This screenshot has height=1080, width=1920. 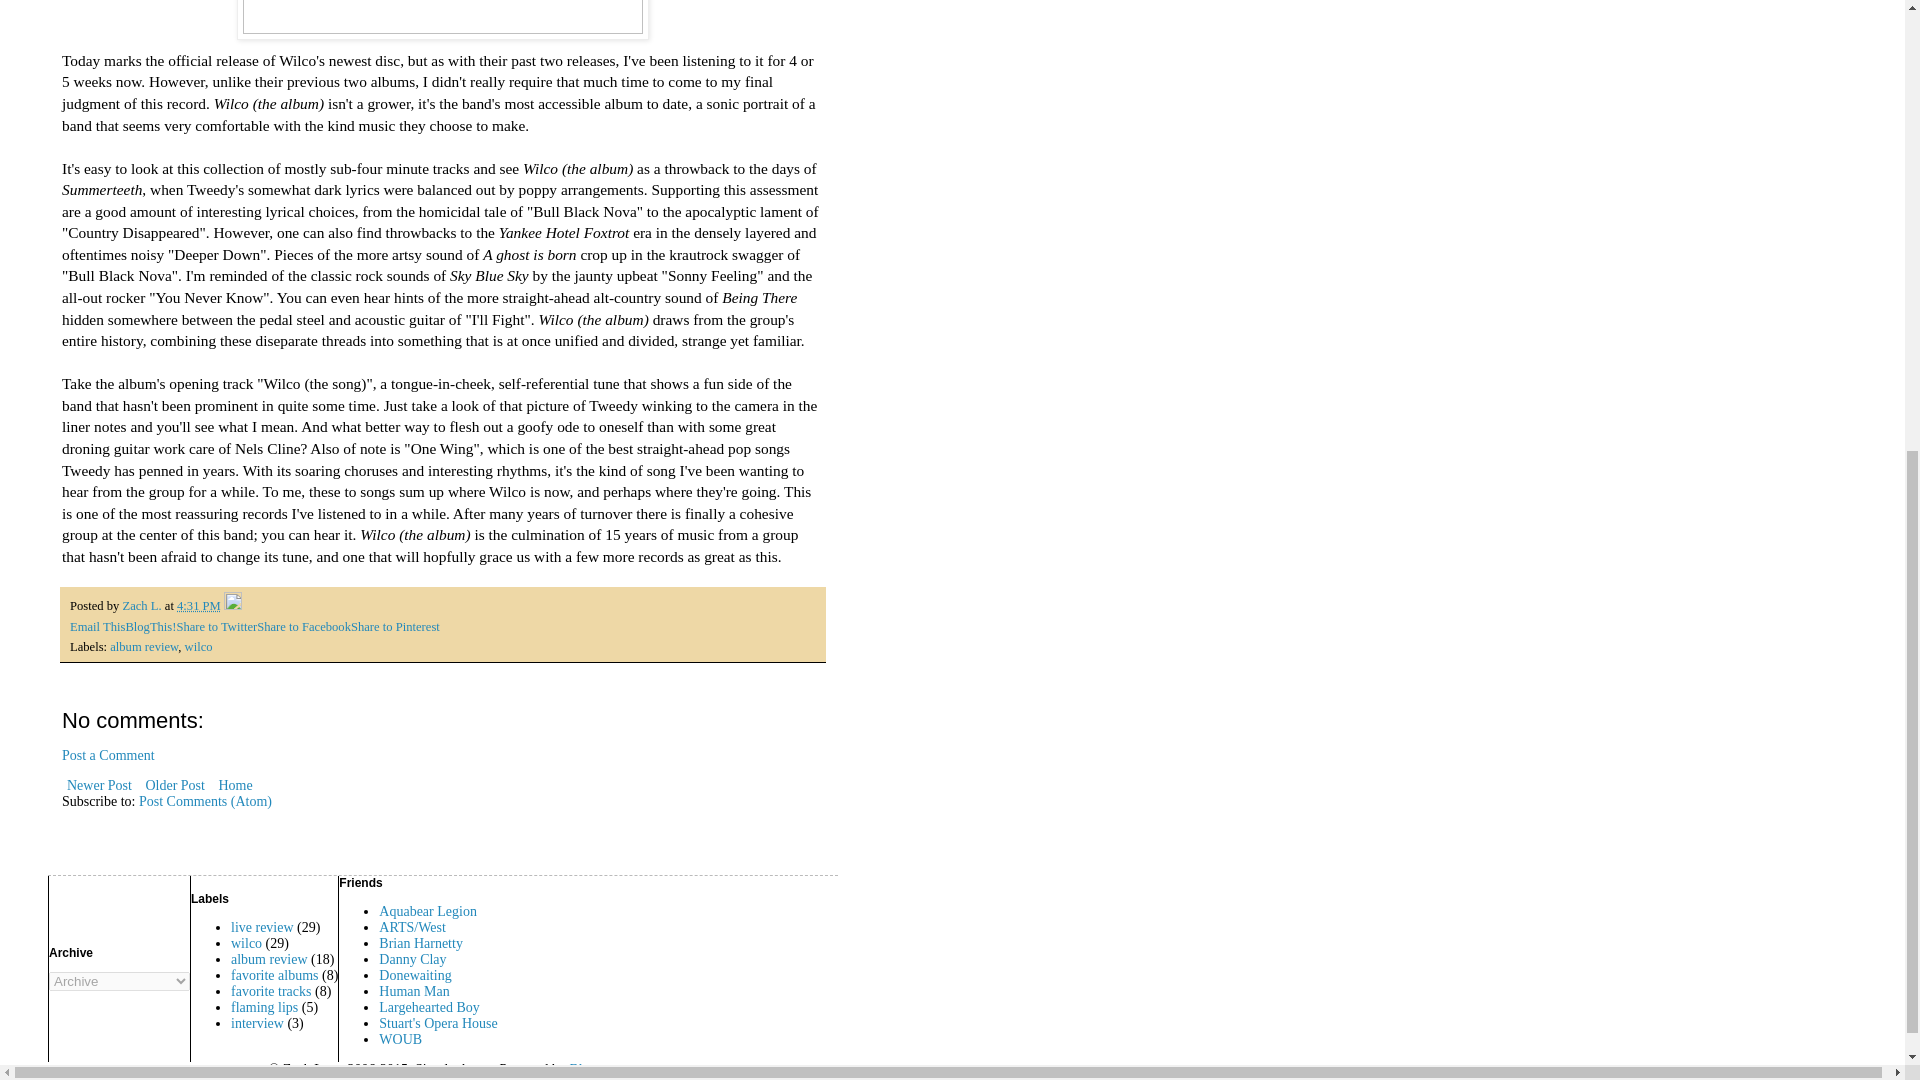 What do you see at coordinates (108, 755) in the screenshot?
I see `Post a Comment` at bounding box center [108, 755].